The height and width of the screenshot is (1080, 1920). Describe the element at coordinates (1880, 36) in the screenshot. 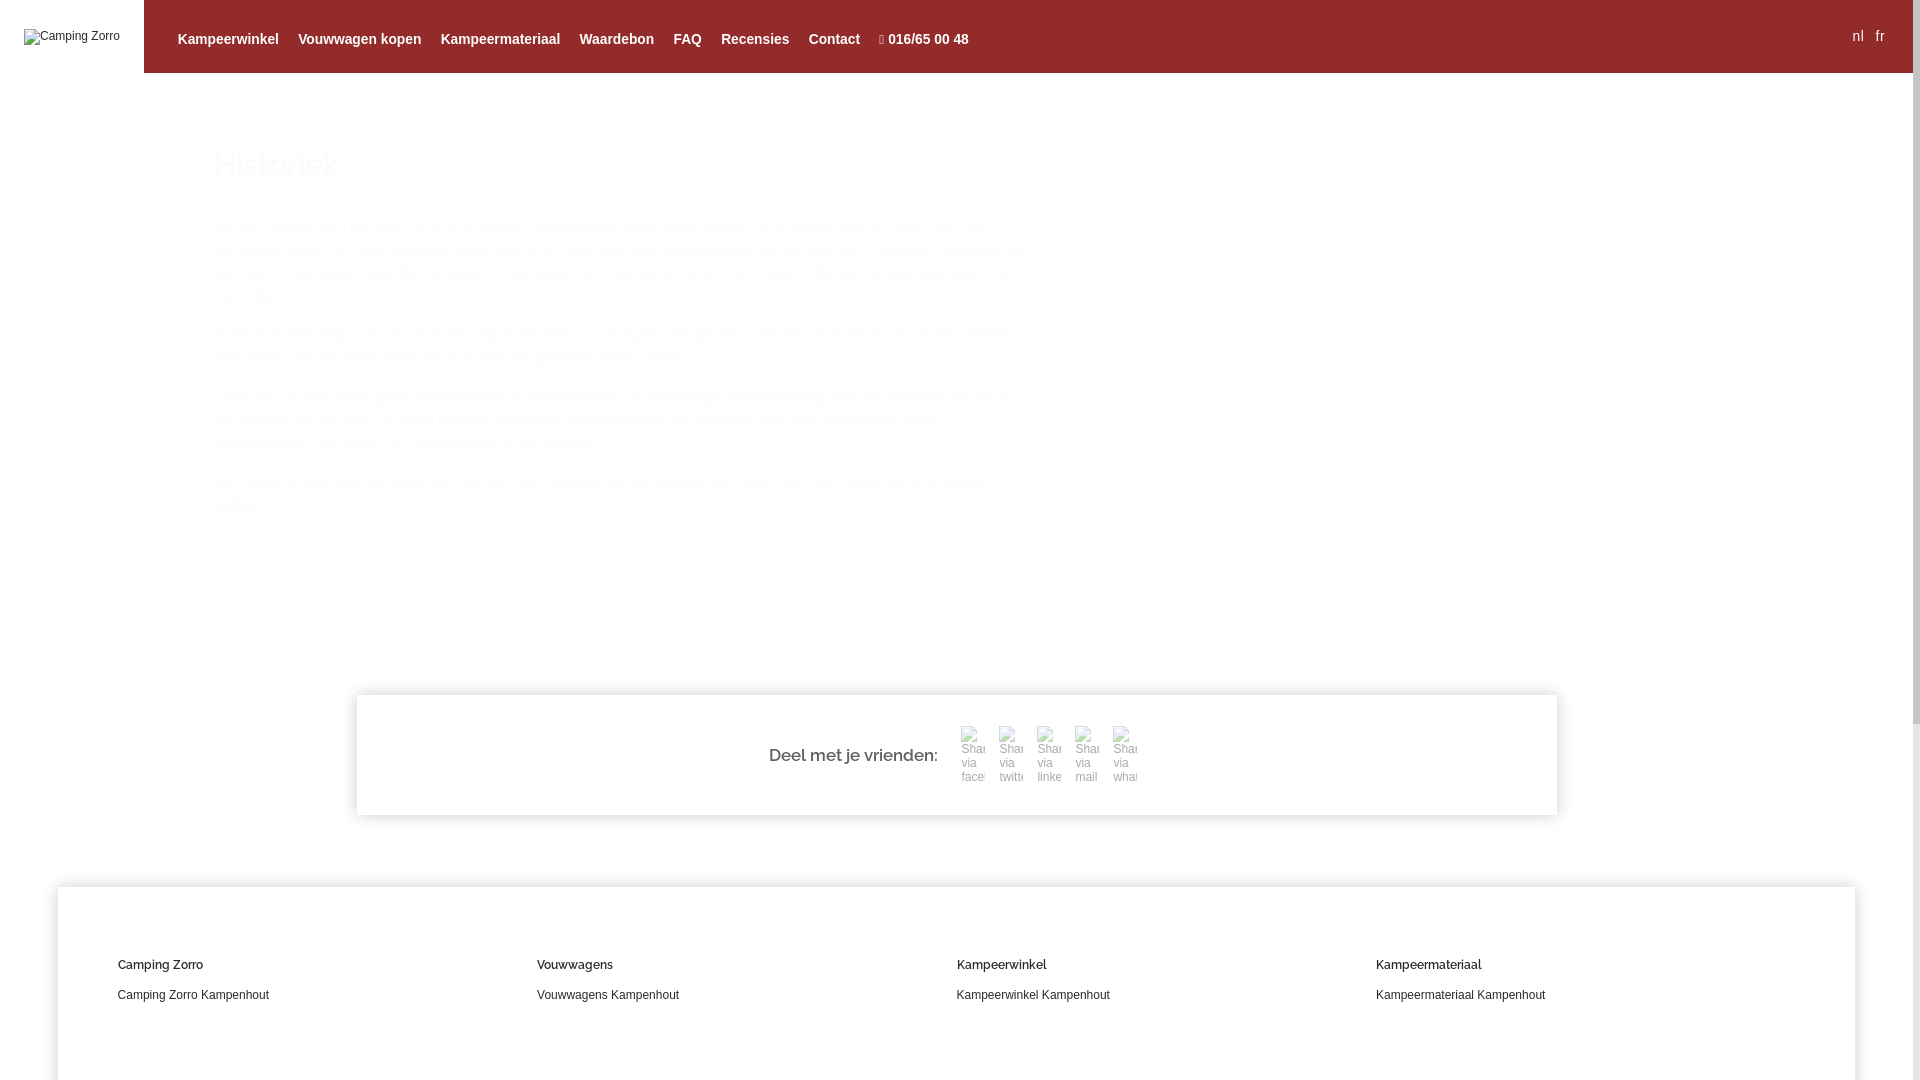

I see `fr` at that location.